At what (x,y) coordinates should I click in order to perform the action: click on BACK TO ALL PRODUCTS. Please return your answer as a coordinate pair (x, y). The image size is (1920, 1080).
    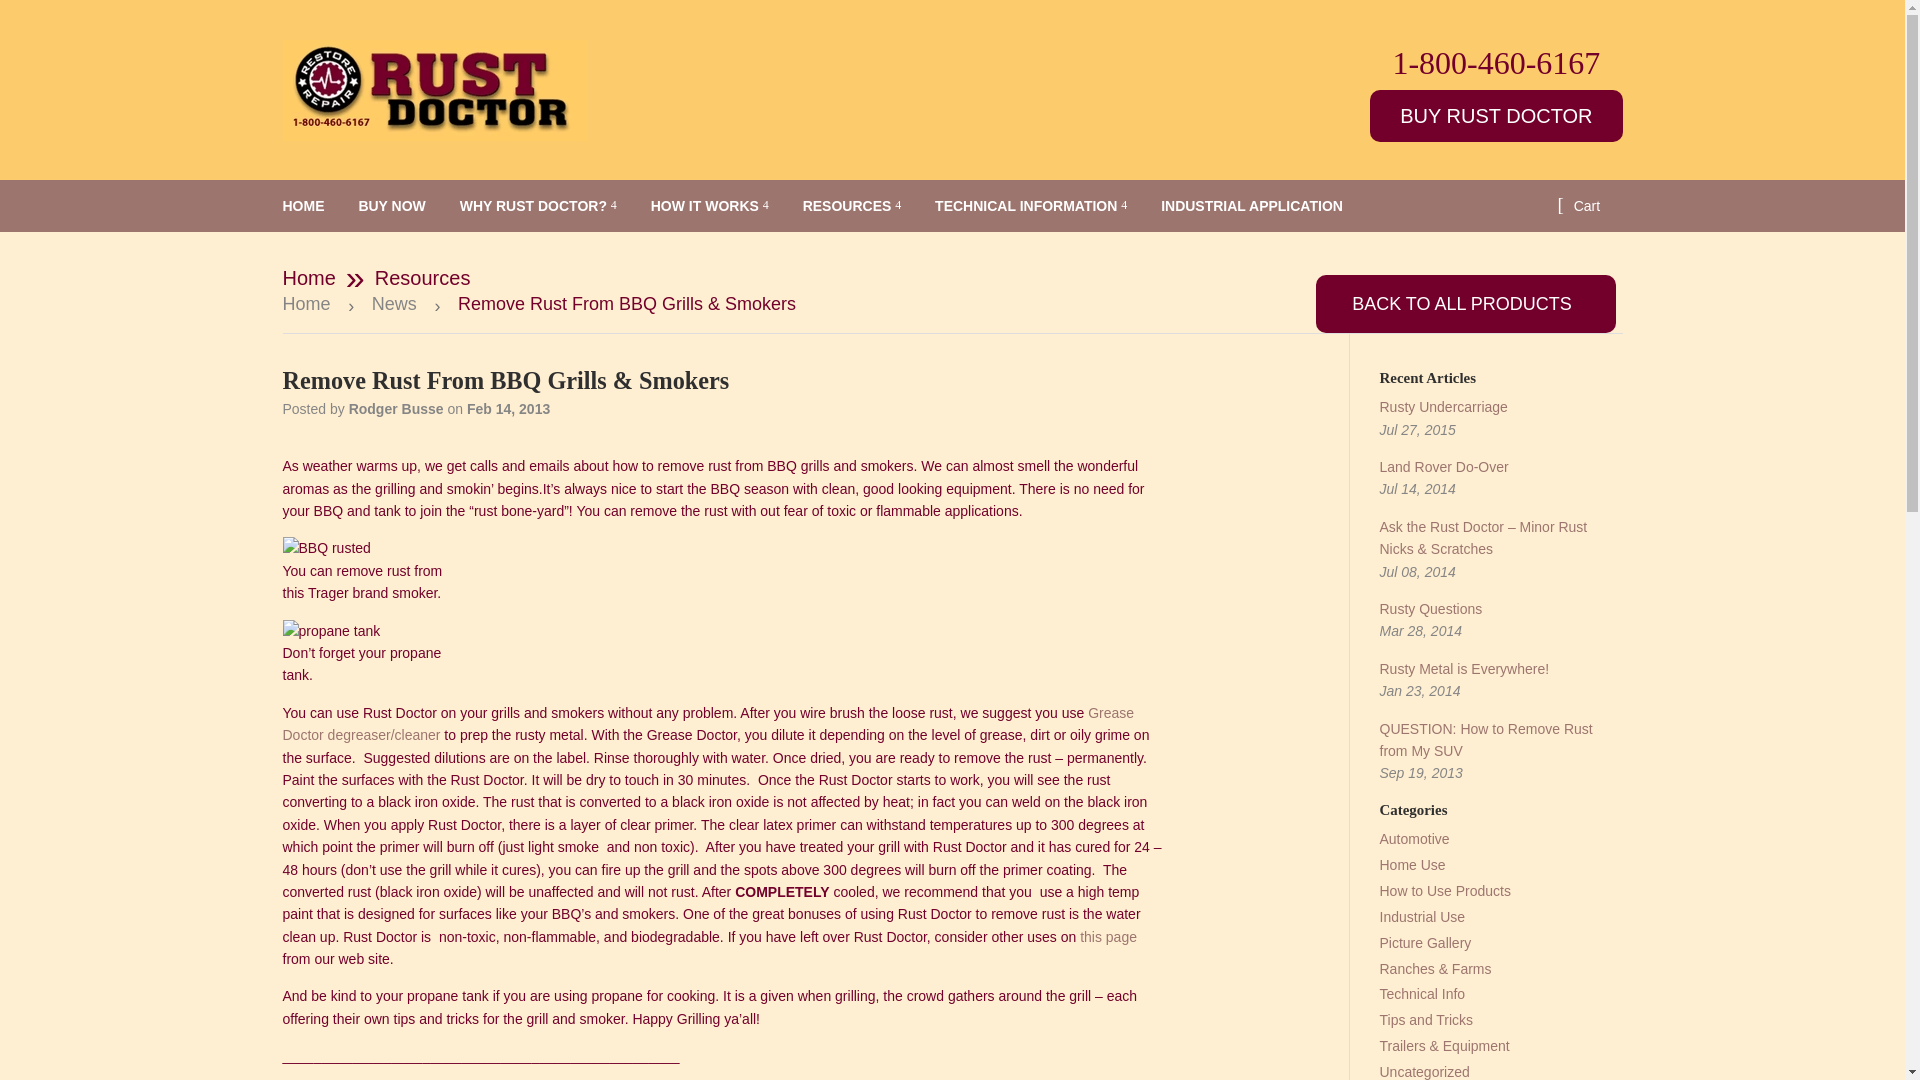
    Looking at the image, I should click on (1466, 304).